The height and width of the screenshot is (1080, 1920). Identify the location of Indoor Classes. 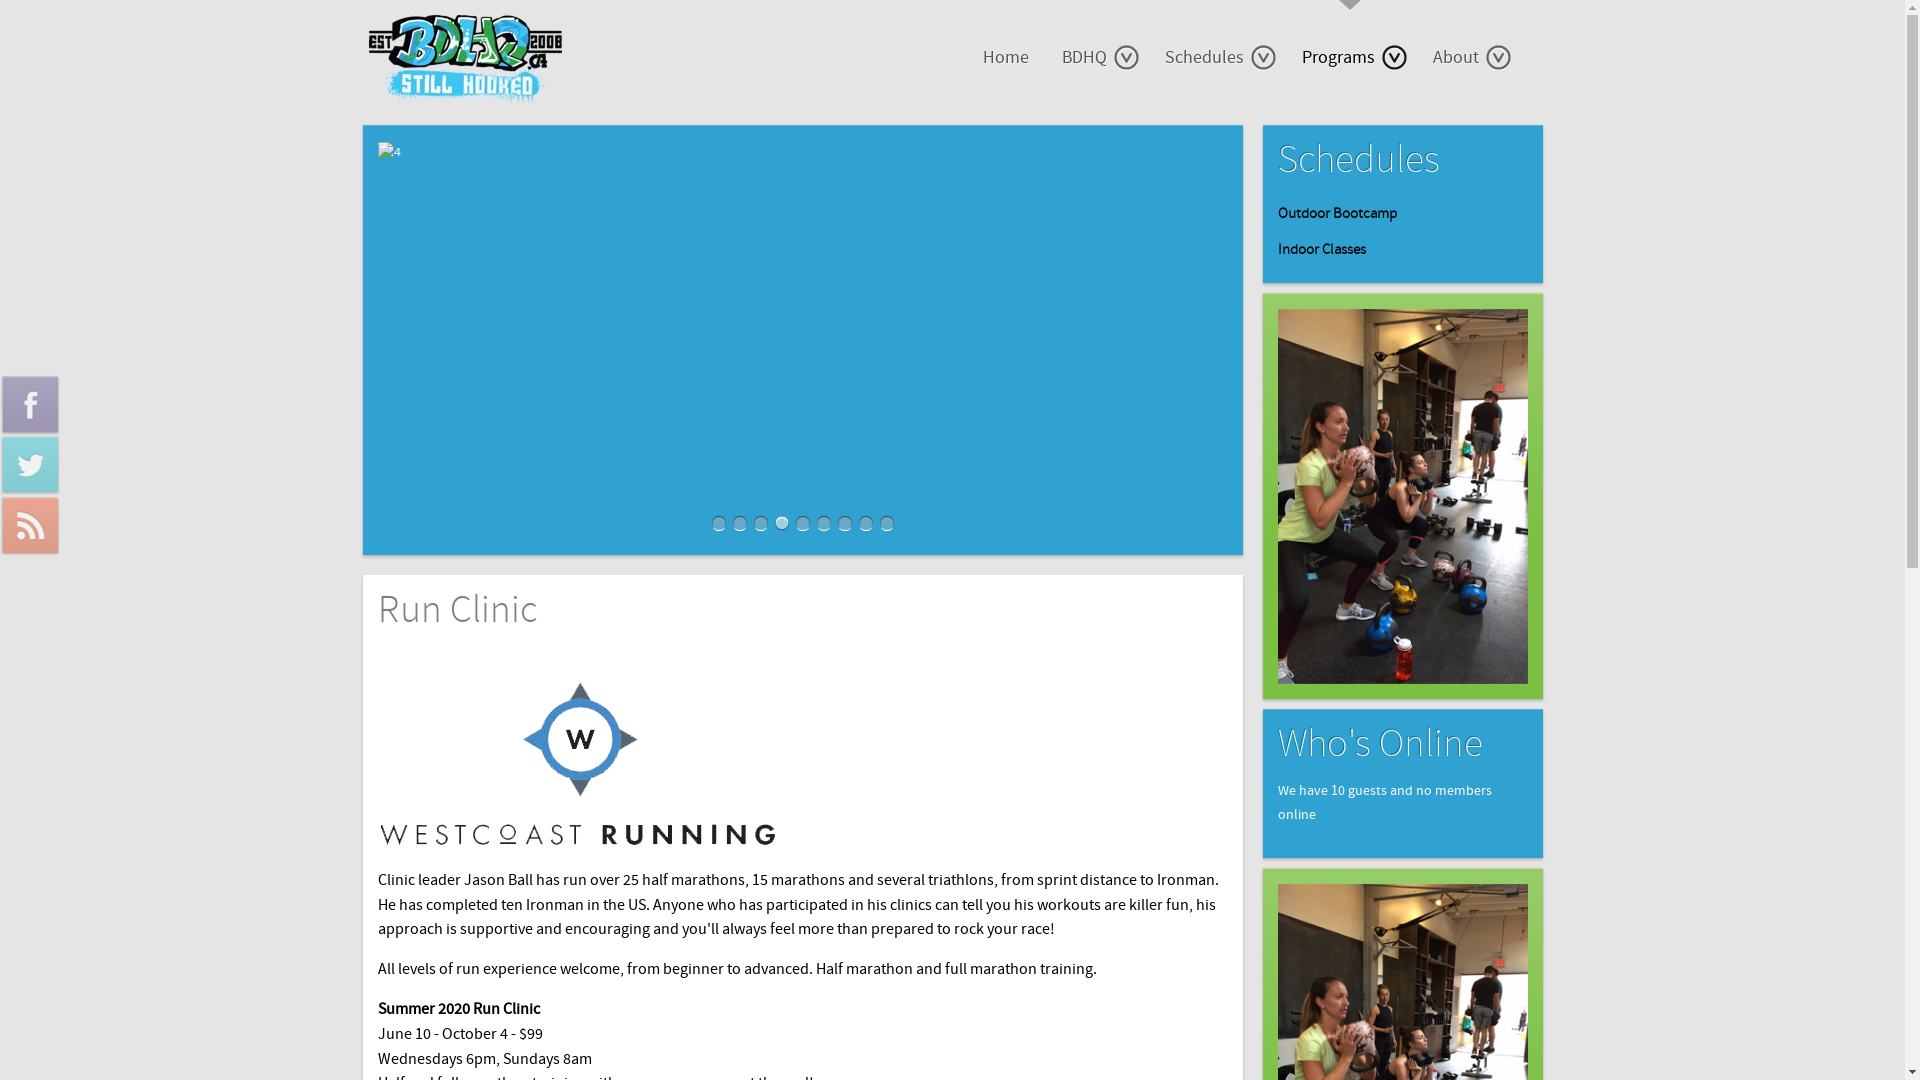
(1403, 250).